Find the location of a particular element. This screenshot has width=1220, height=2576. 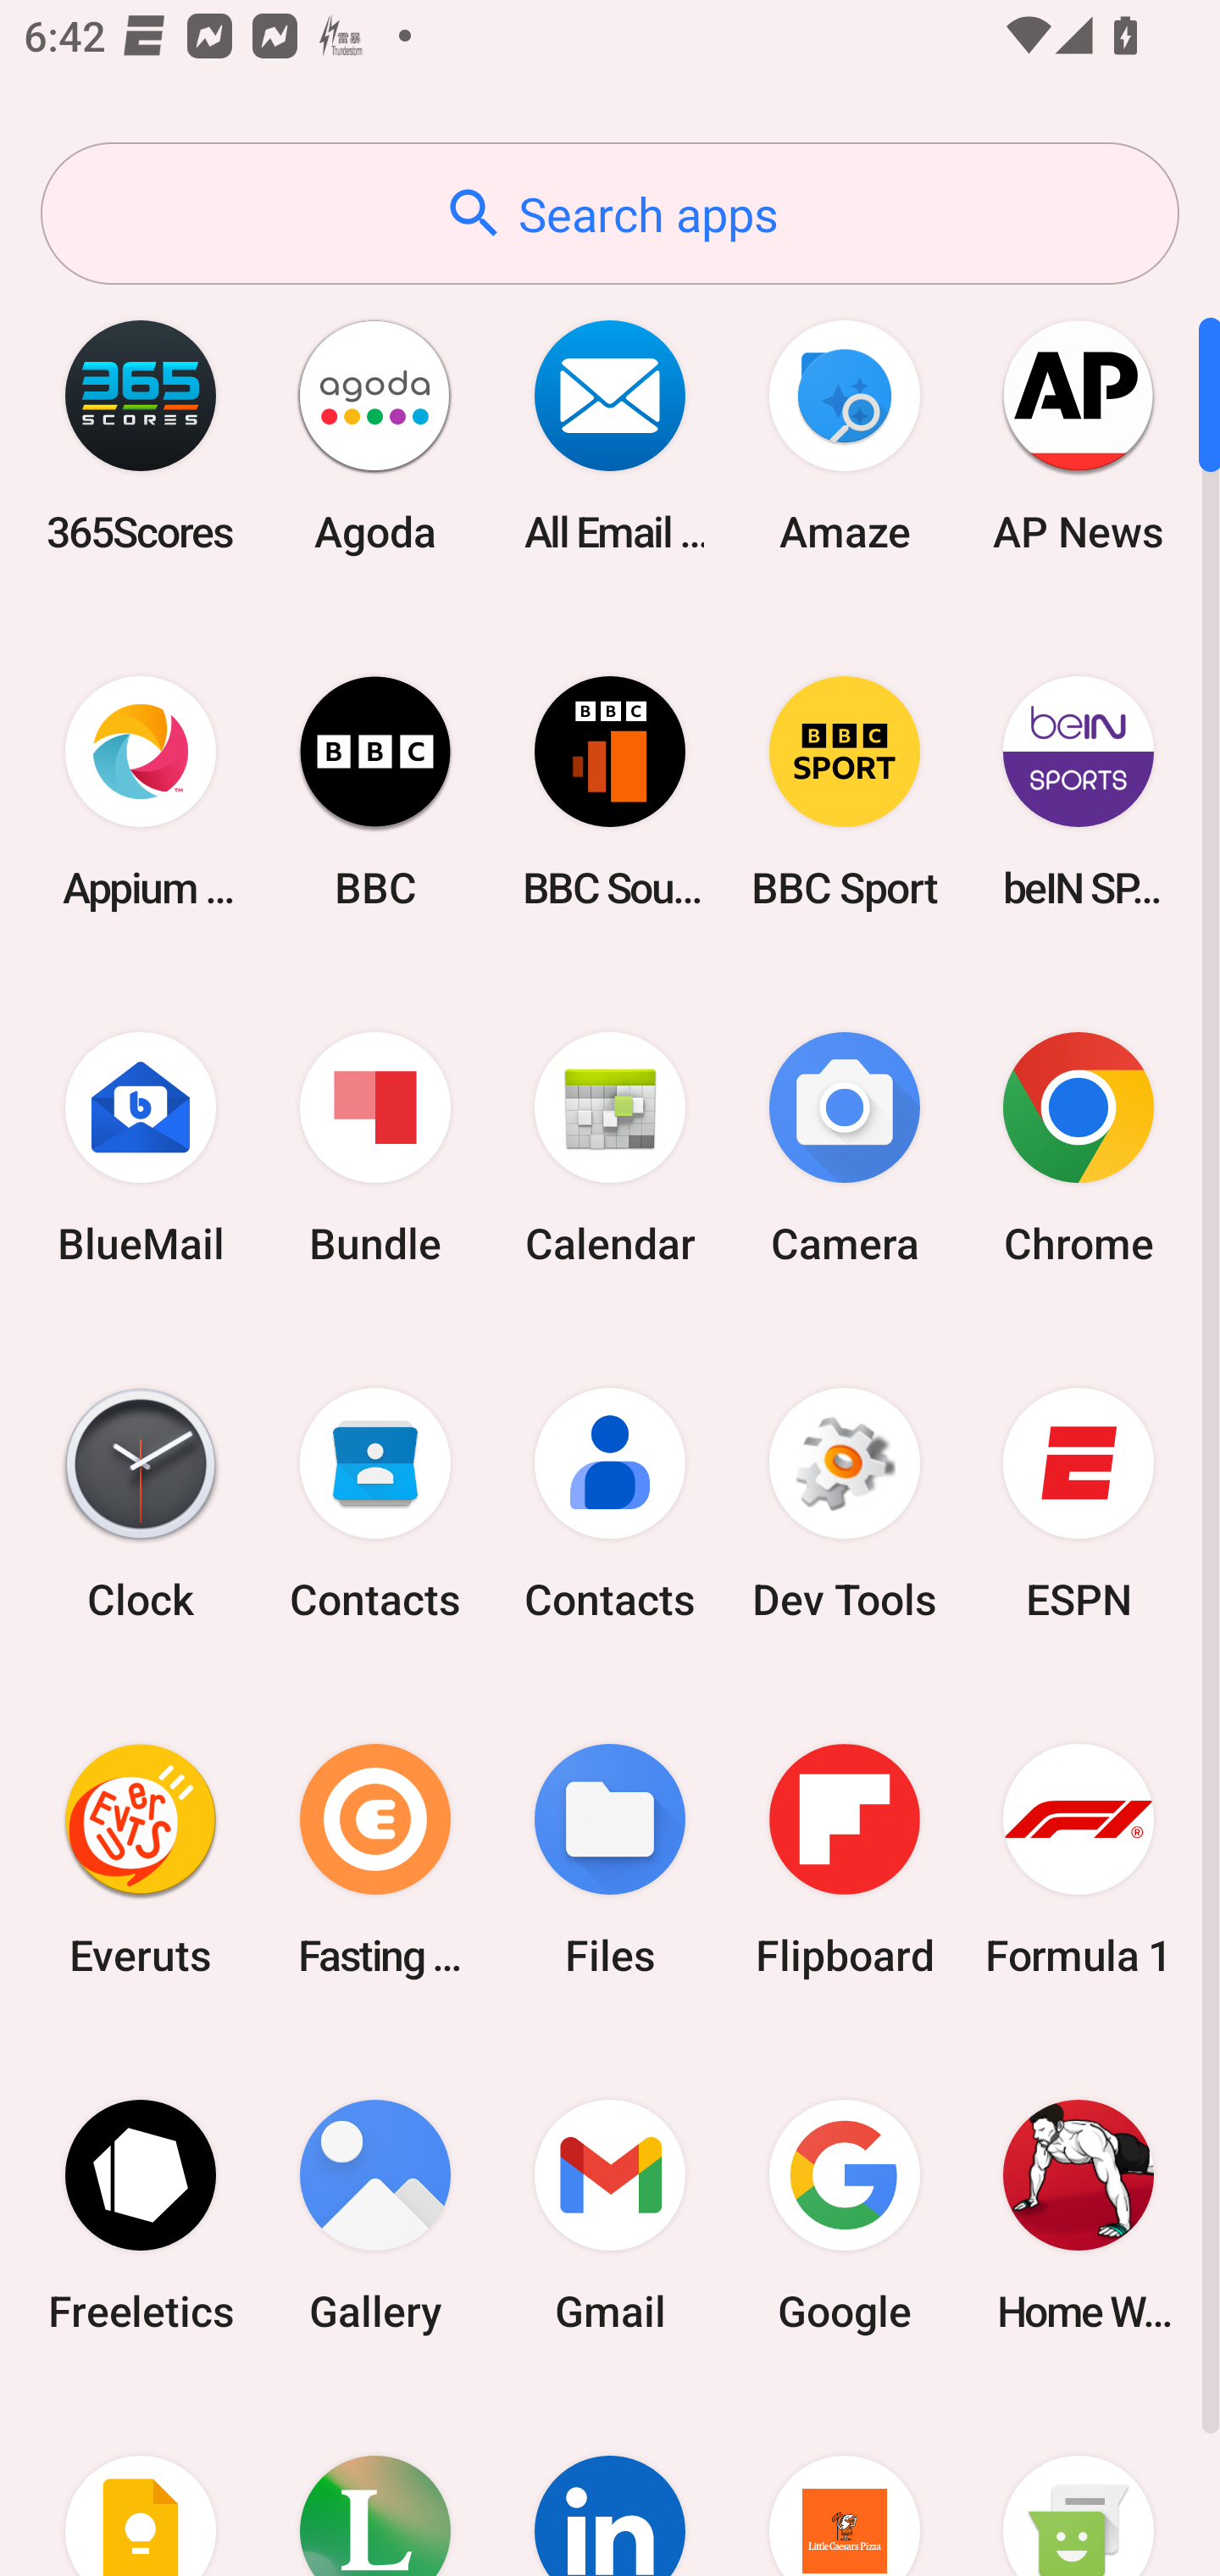

Dev Tools is located at coordinates (844, 1504).